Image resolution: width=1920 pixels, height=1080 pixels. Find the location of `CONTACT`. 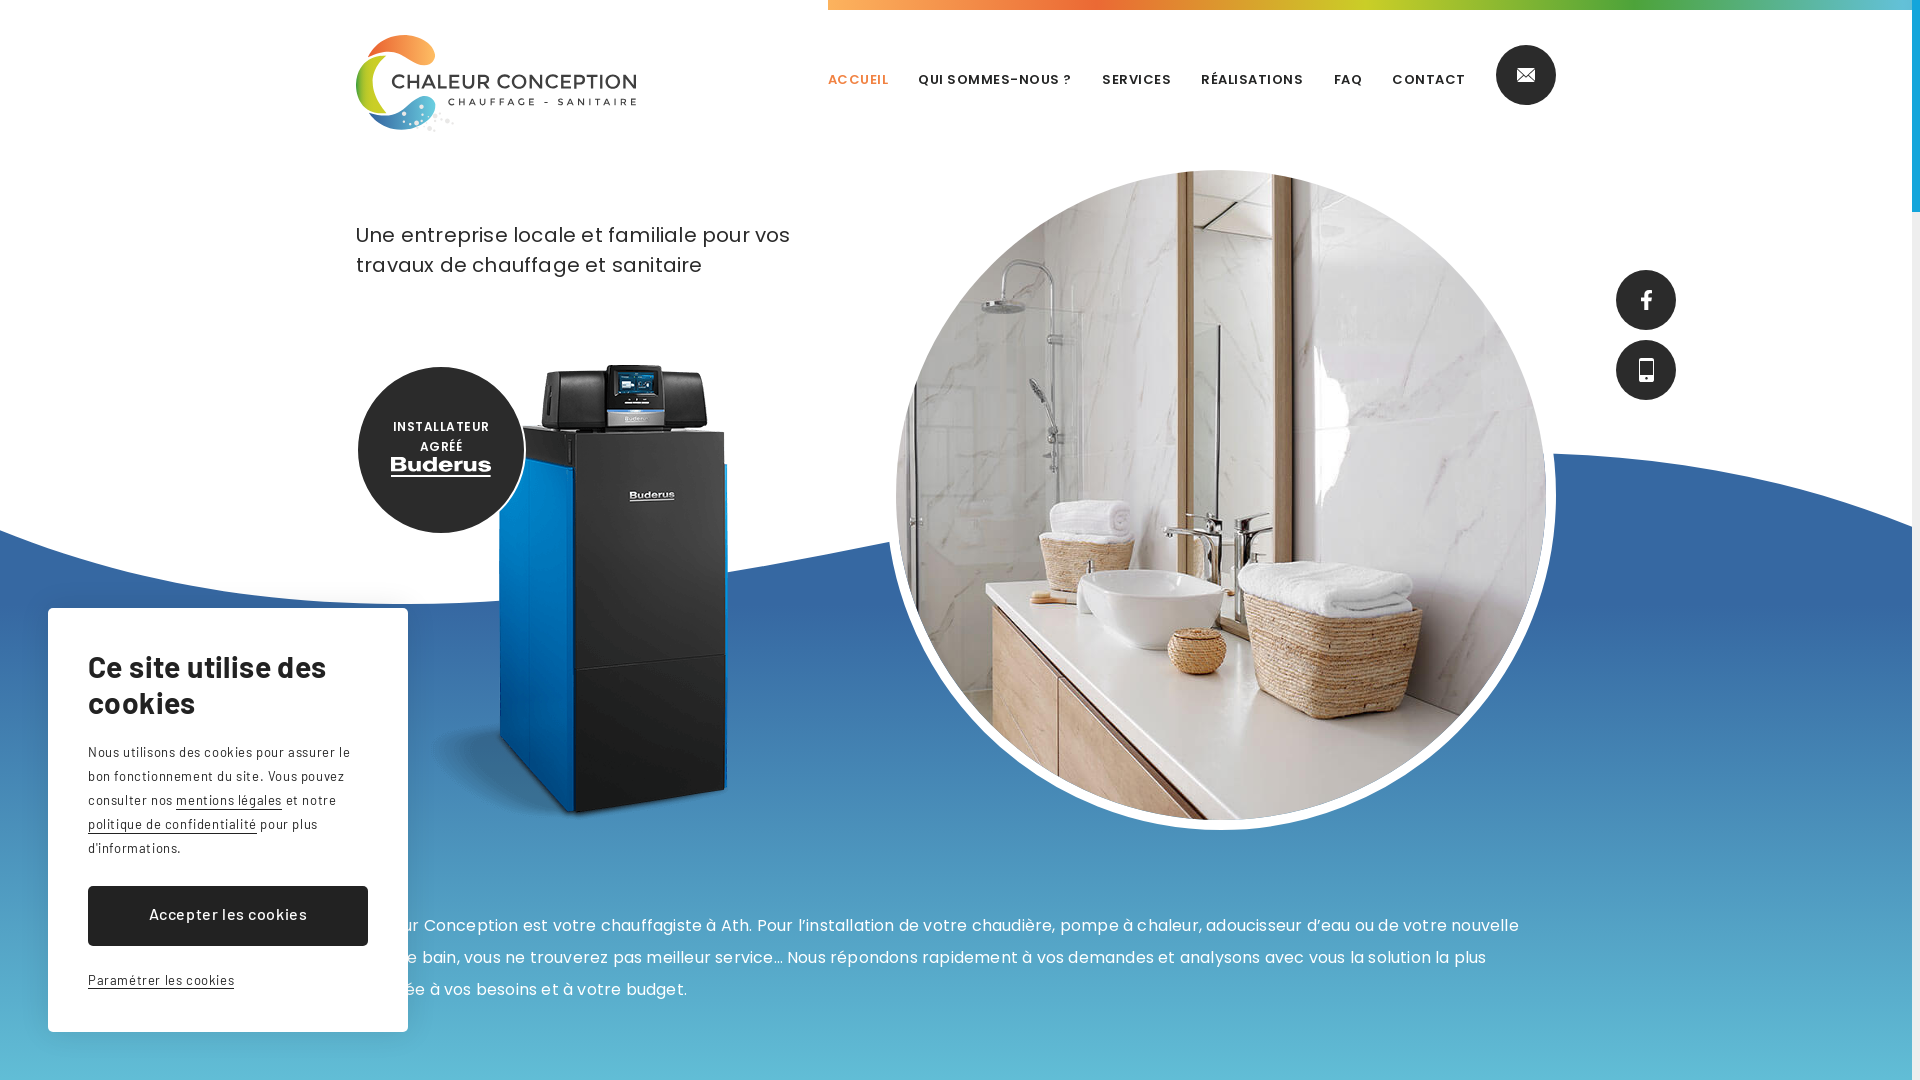

CONTACT is located at coordinates (1429, 80).